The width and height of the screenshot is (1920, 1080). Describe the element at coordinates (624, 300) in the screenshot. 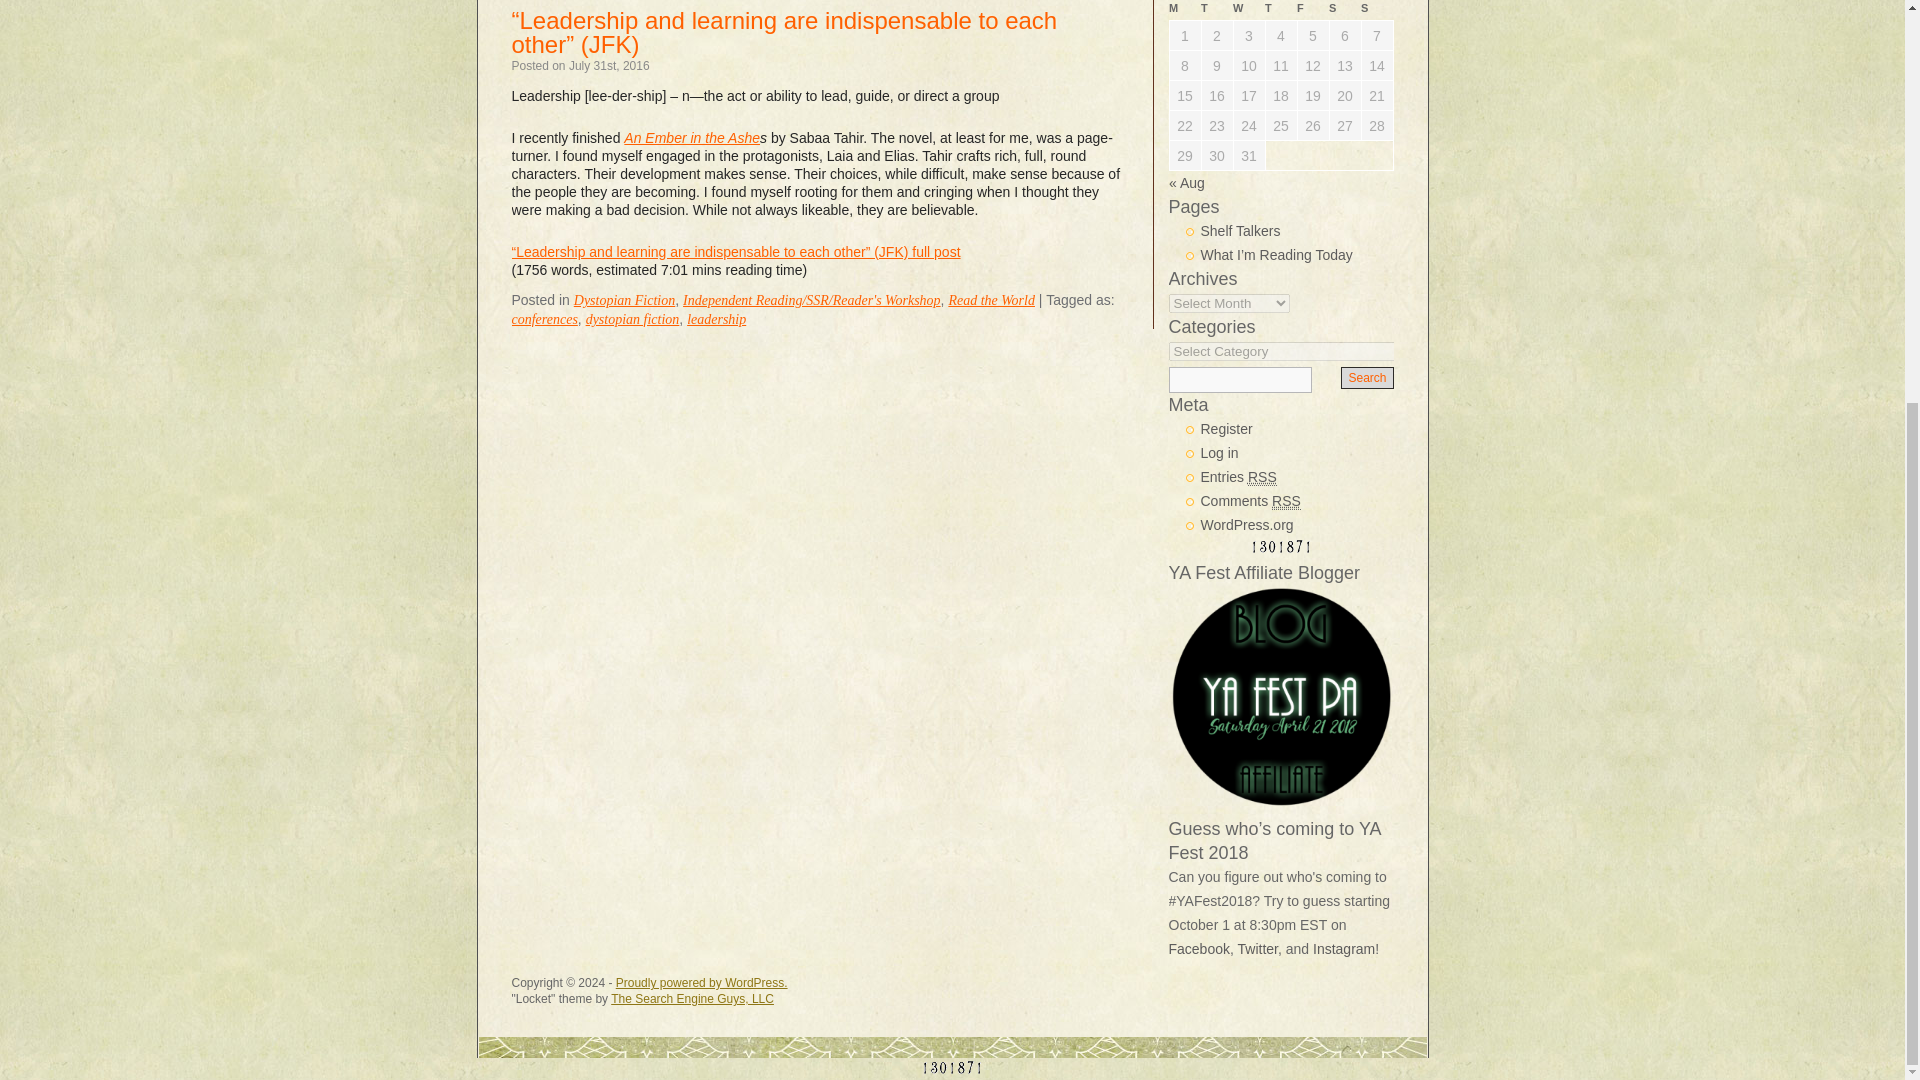

I see `Dystopian Fiction` at that location.